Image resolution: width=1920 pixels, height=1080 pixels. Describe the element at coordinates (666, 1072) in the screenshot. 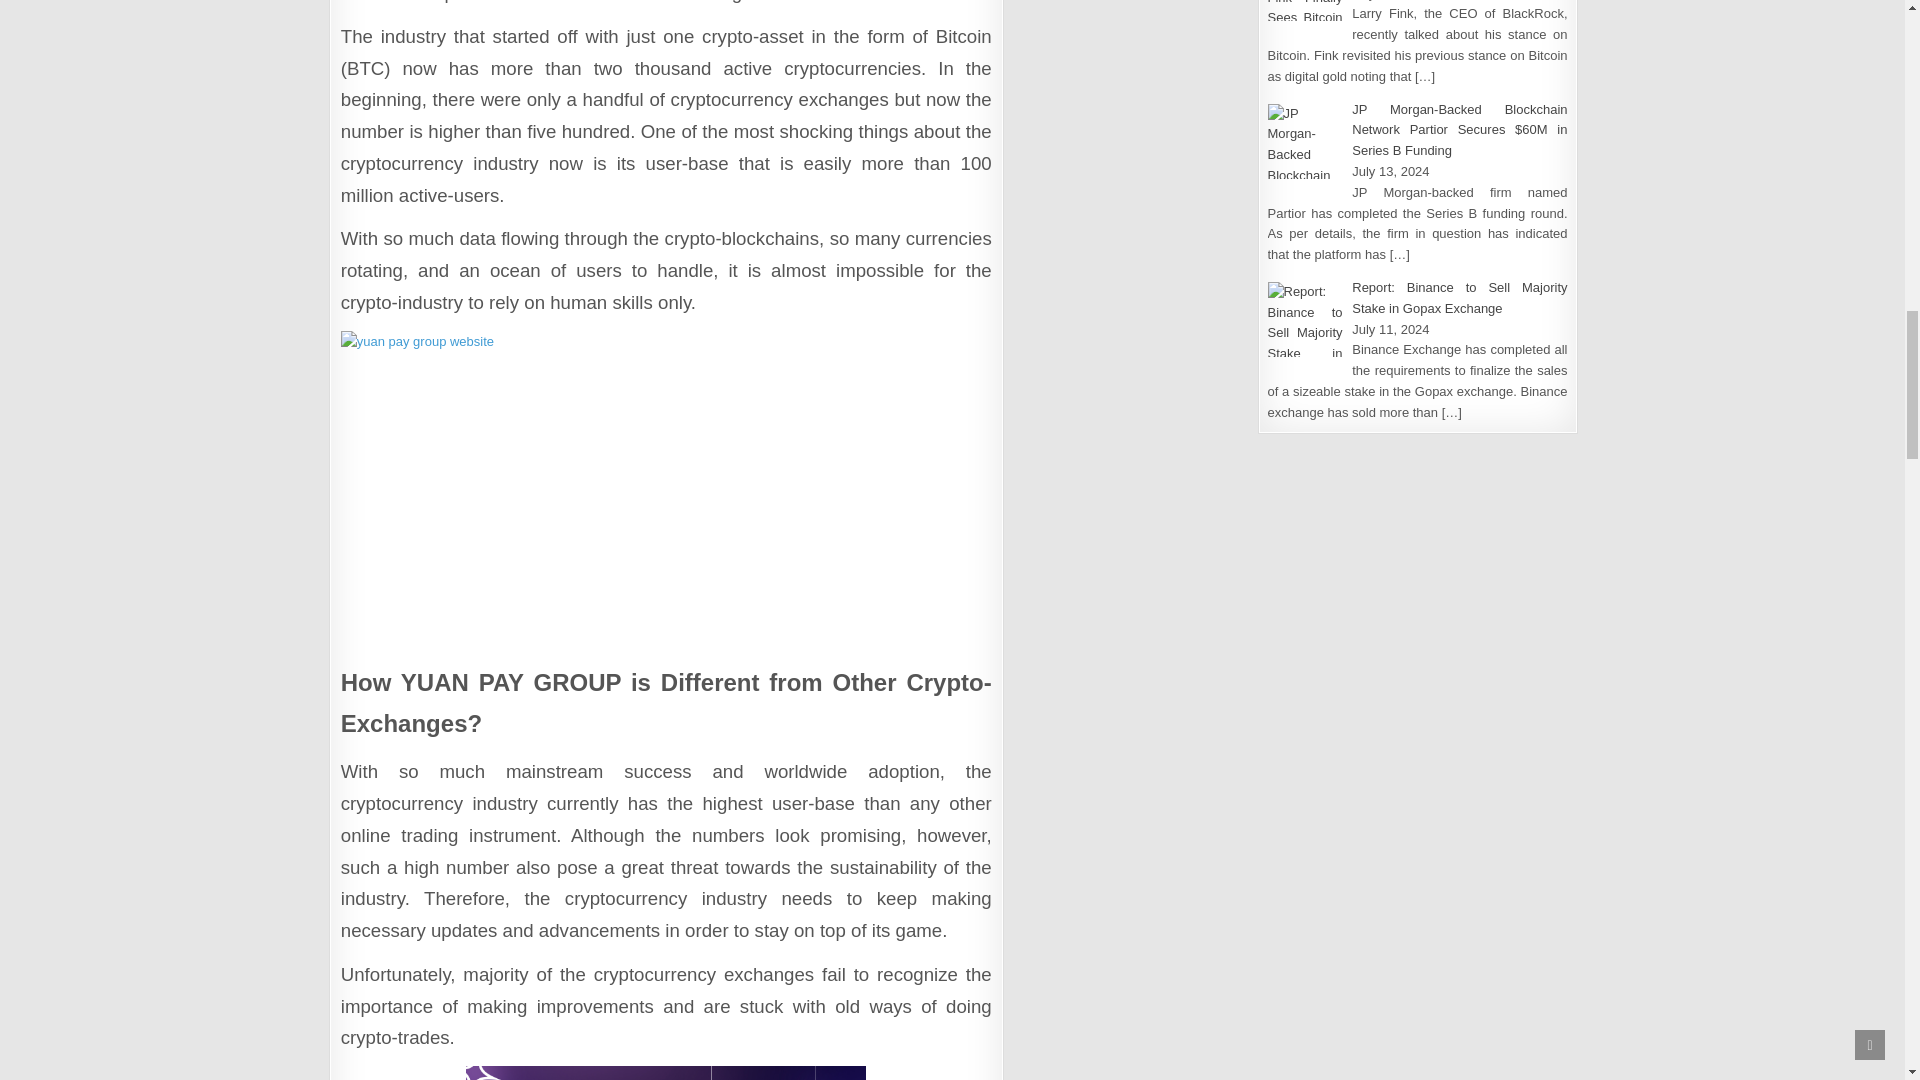

I see `Cypher Mind HQ` at that location.